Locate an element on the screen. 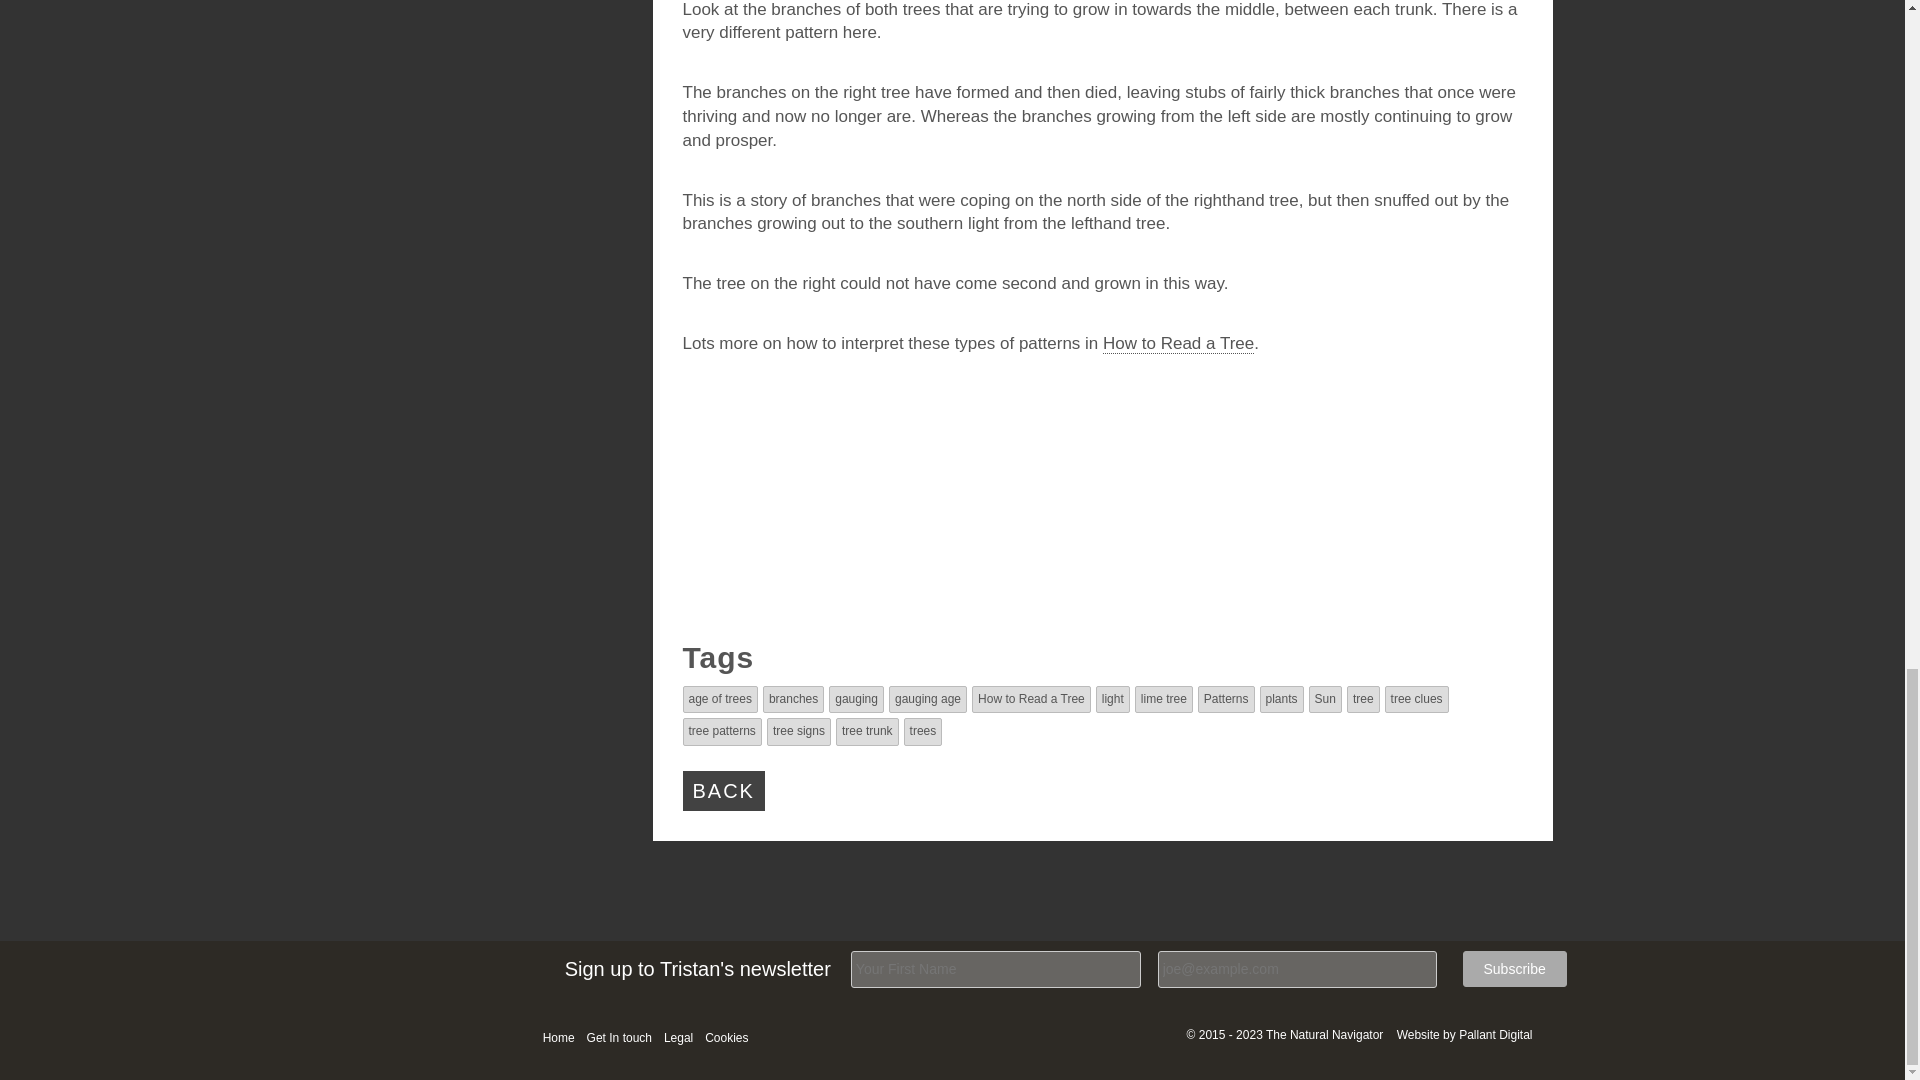 The width and height of the screenshot is (1920, 1080). plants is located at coordinates (1281, 699).